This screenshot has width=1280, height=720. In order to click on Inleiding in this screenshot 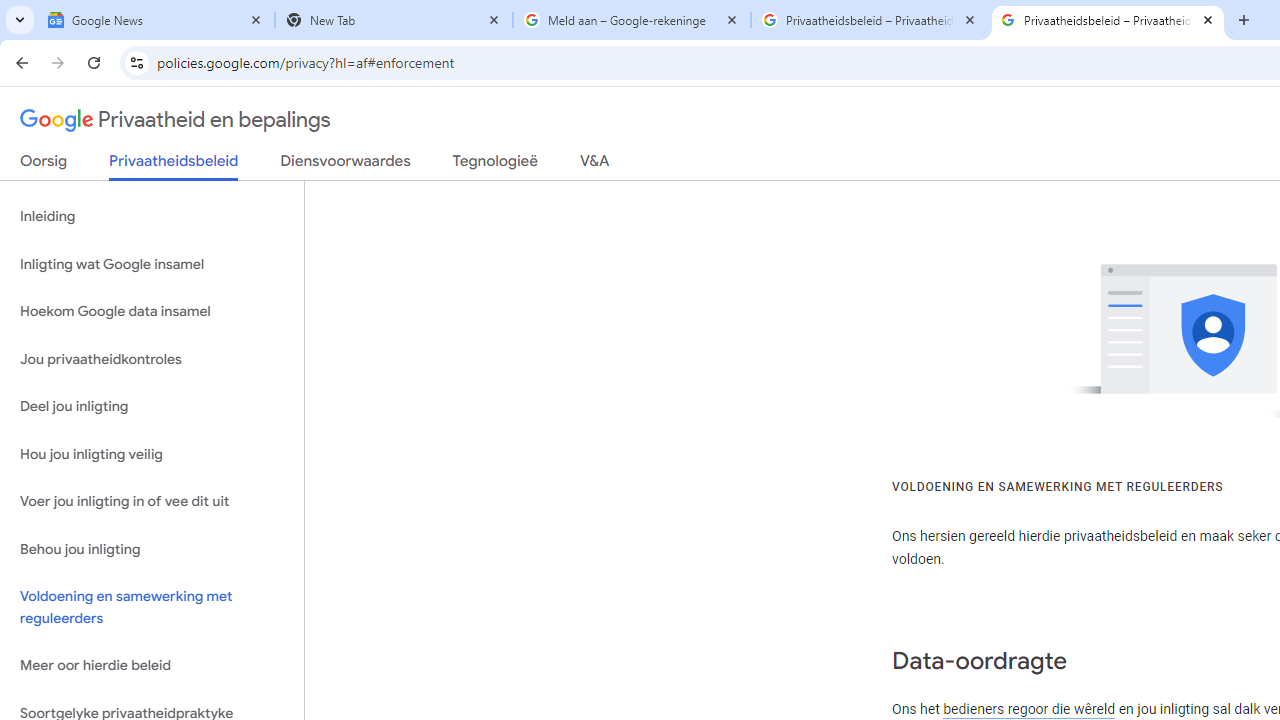, I will do `click(152, 216)`.